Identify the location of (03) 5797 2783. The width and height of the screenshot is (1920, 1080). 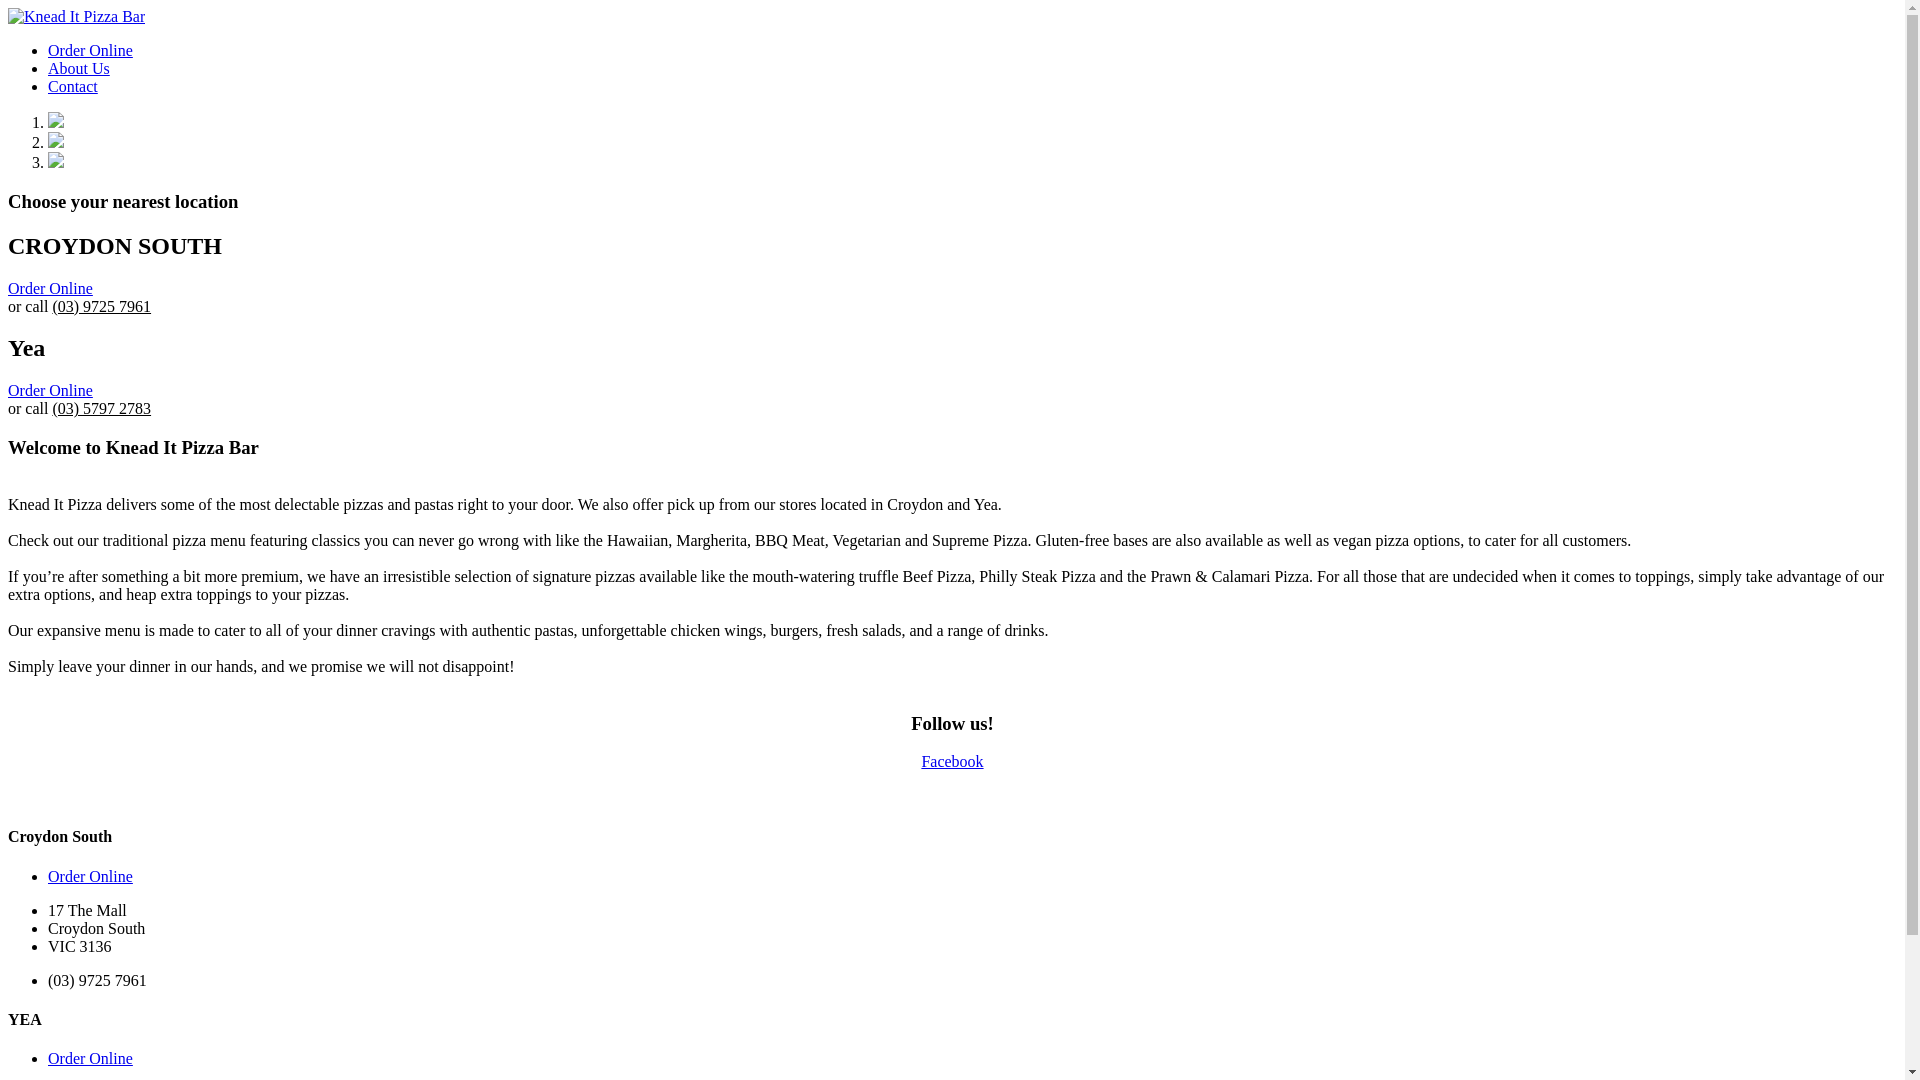
(102, 408).